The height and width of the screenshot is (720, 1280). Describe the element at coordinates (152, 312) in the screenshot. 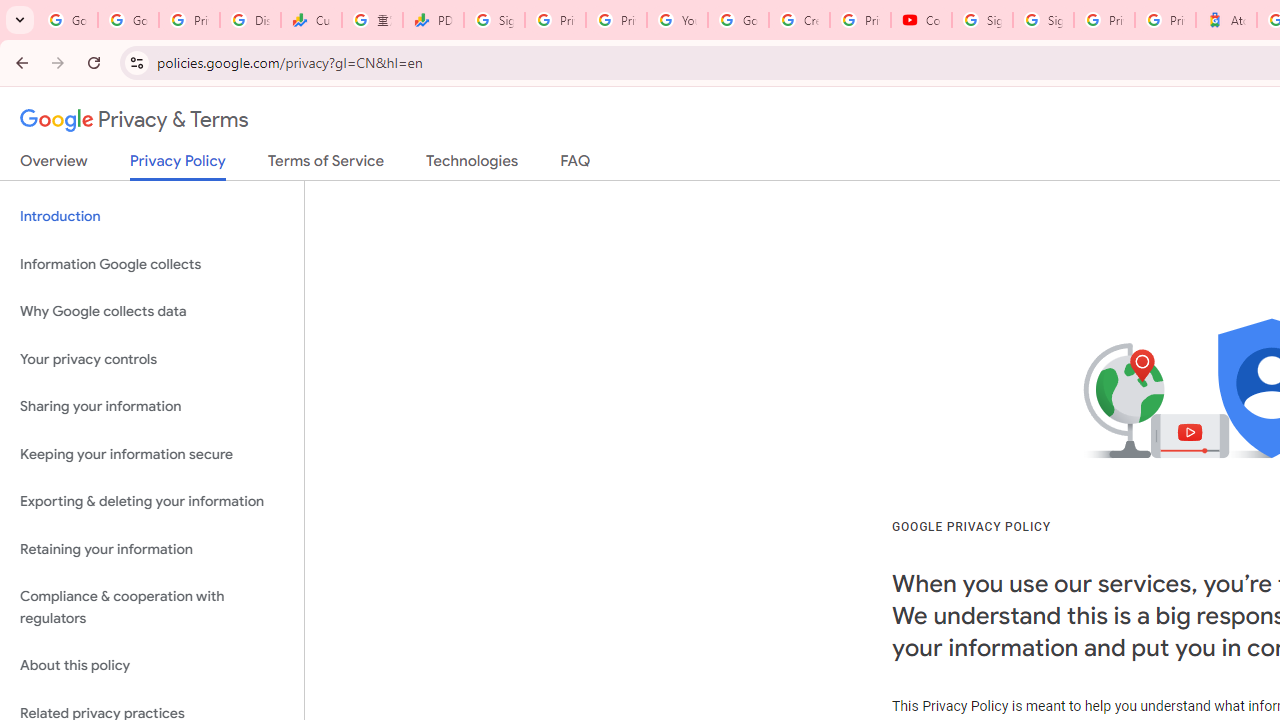

I see `Why Google collects data` at that location.